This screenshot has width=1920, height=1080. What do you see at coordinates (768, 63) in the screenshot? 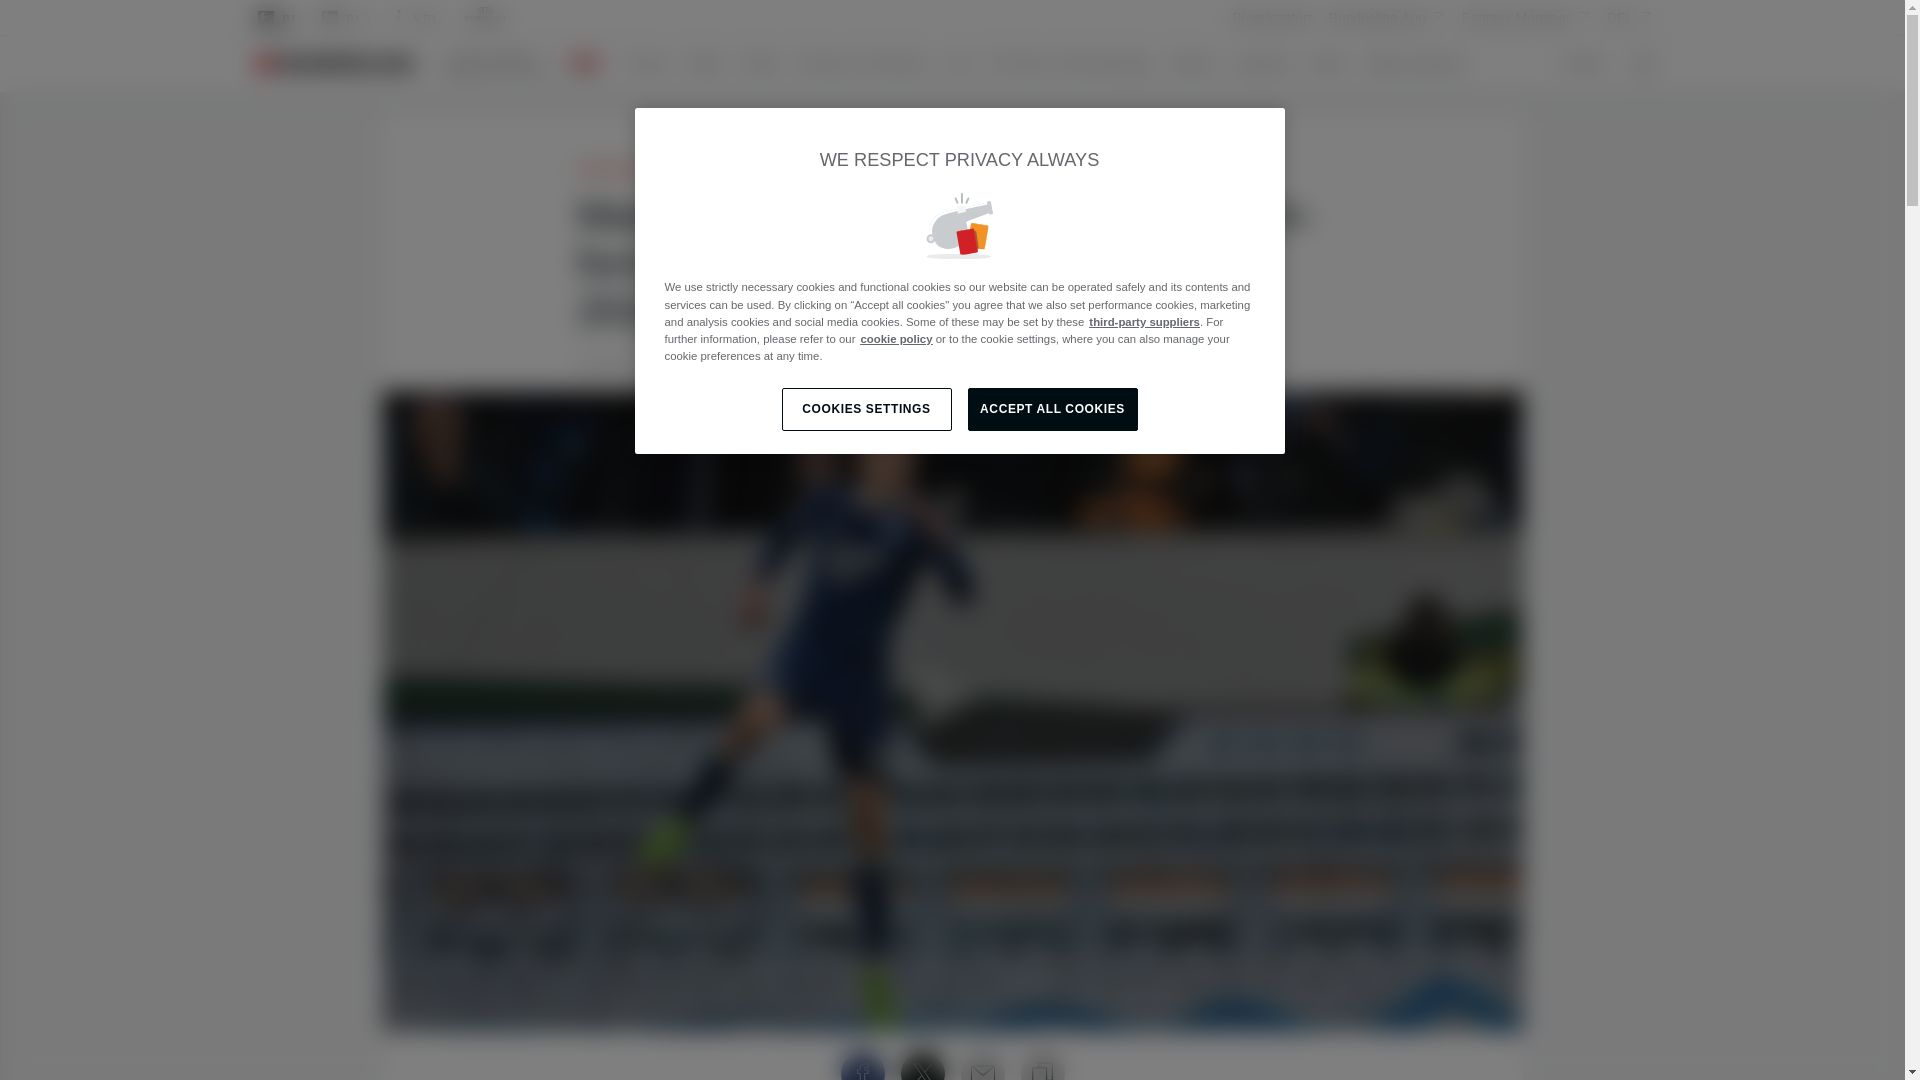
I see `Clubs` at bounding box center [768, 63].